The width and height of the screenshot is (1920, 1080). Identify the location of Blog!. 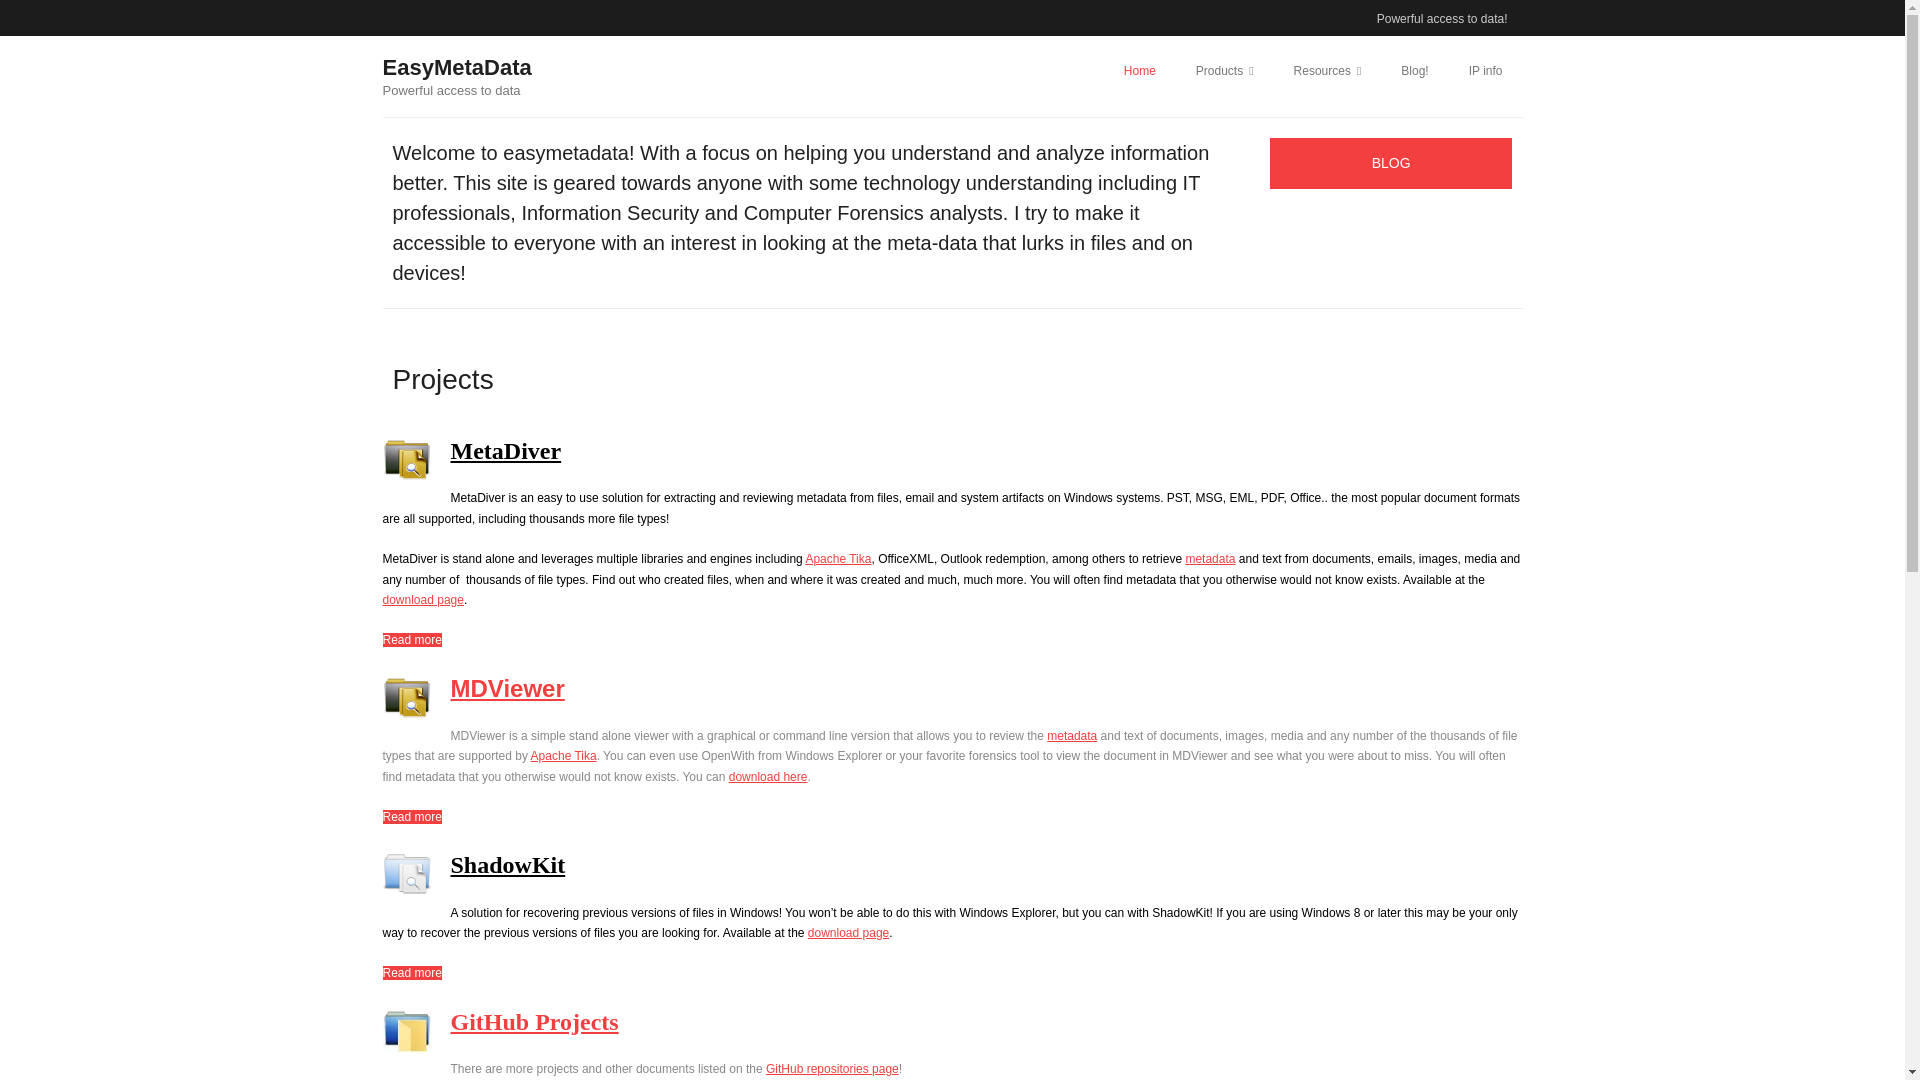
(1414, 70).